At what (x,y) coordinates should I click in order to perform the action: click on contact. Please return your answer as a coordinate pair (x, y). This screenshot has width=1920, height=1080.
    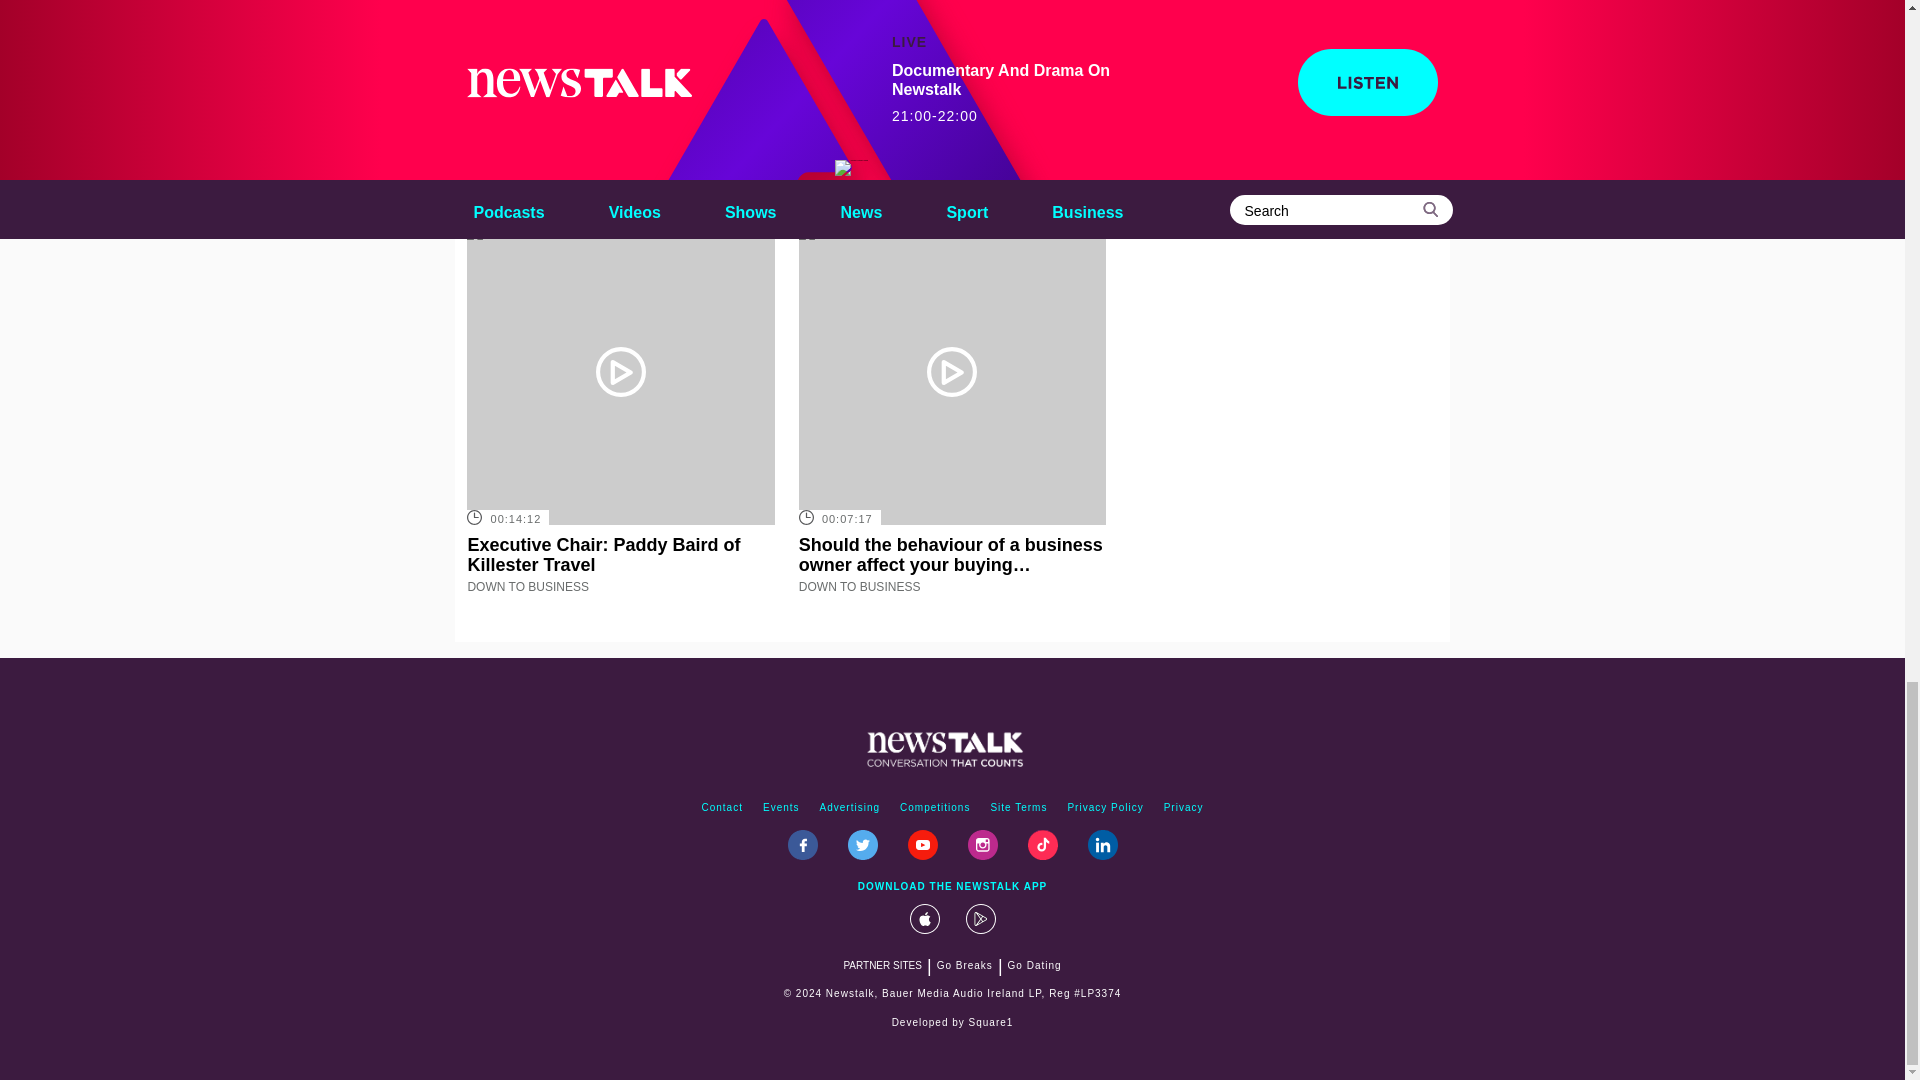
    Looking at the image, I should click on (722, 808).